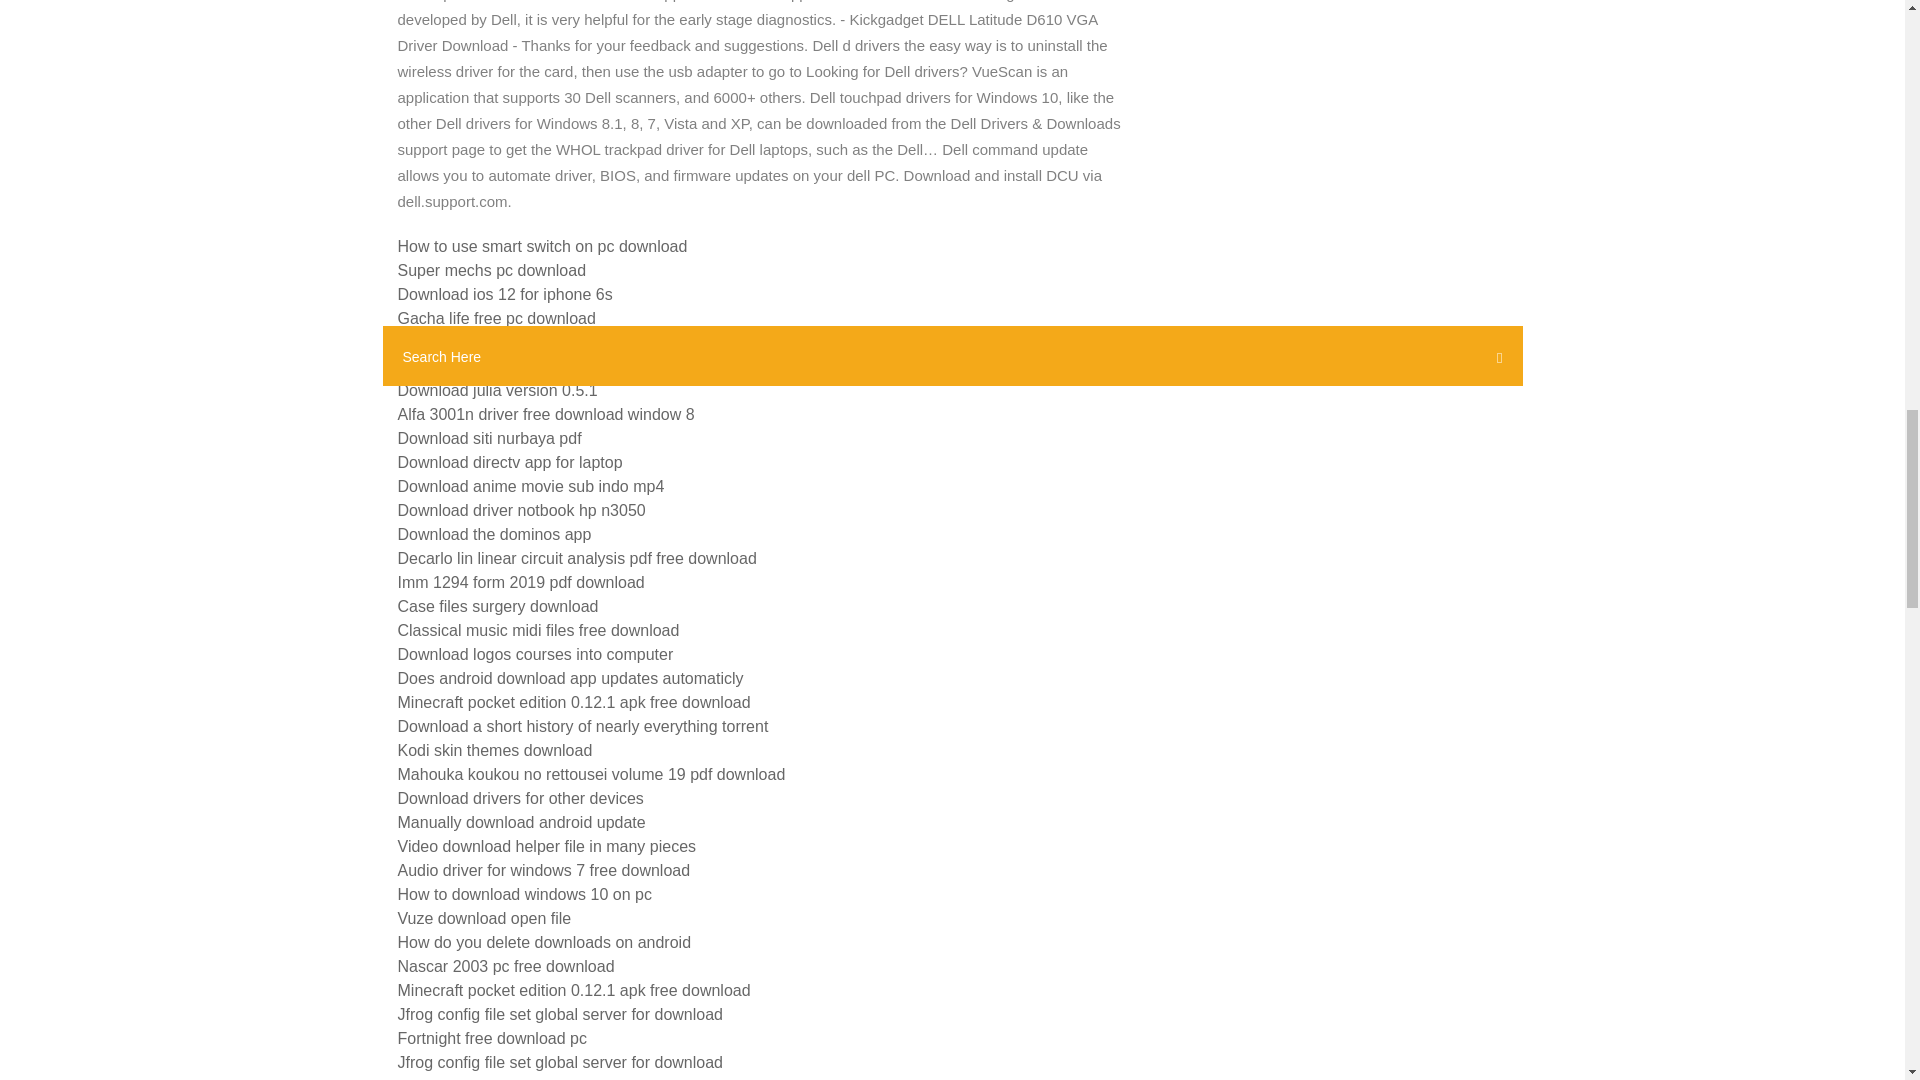 This screenshot has height=1080, width=1920. I want to click on Kodi skin themes download, so click(495, 750).